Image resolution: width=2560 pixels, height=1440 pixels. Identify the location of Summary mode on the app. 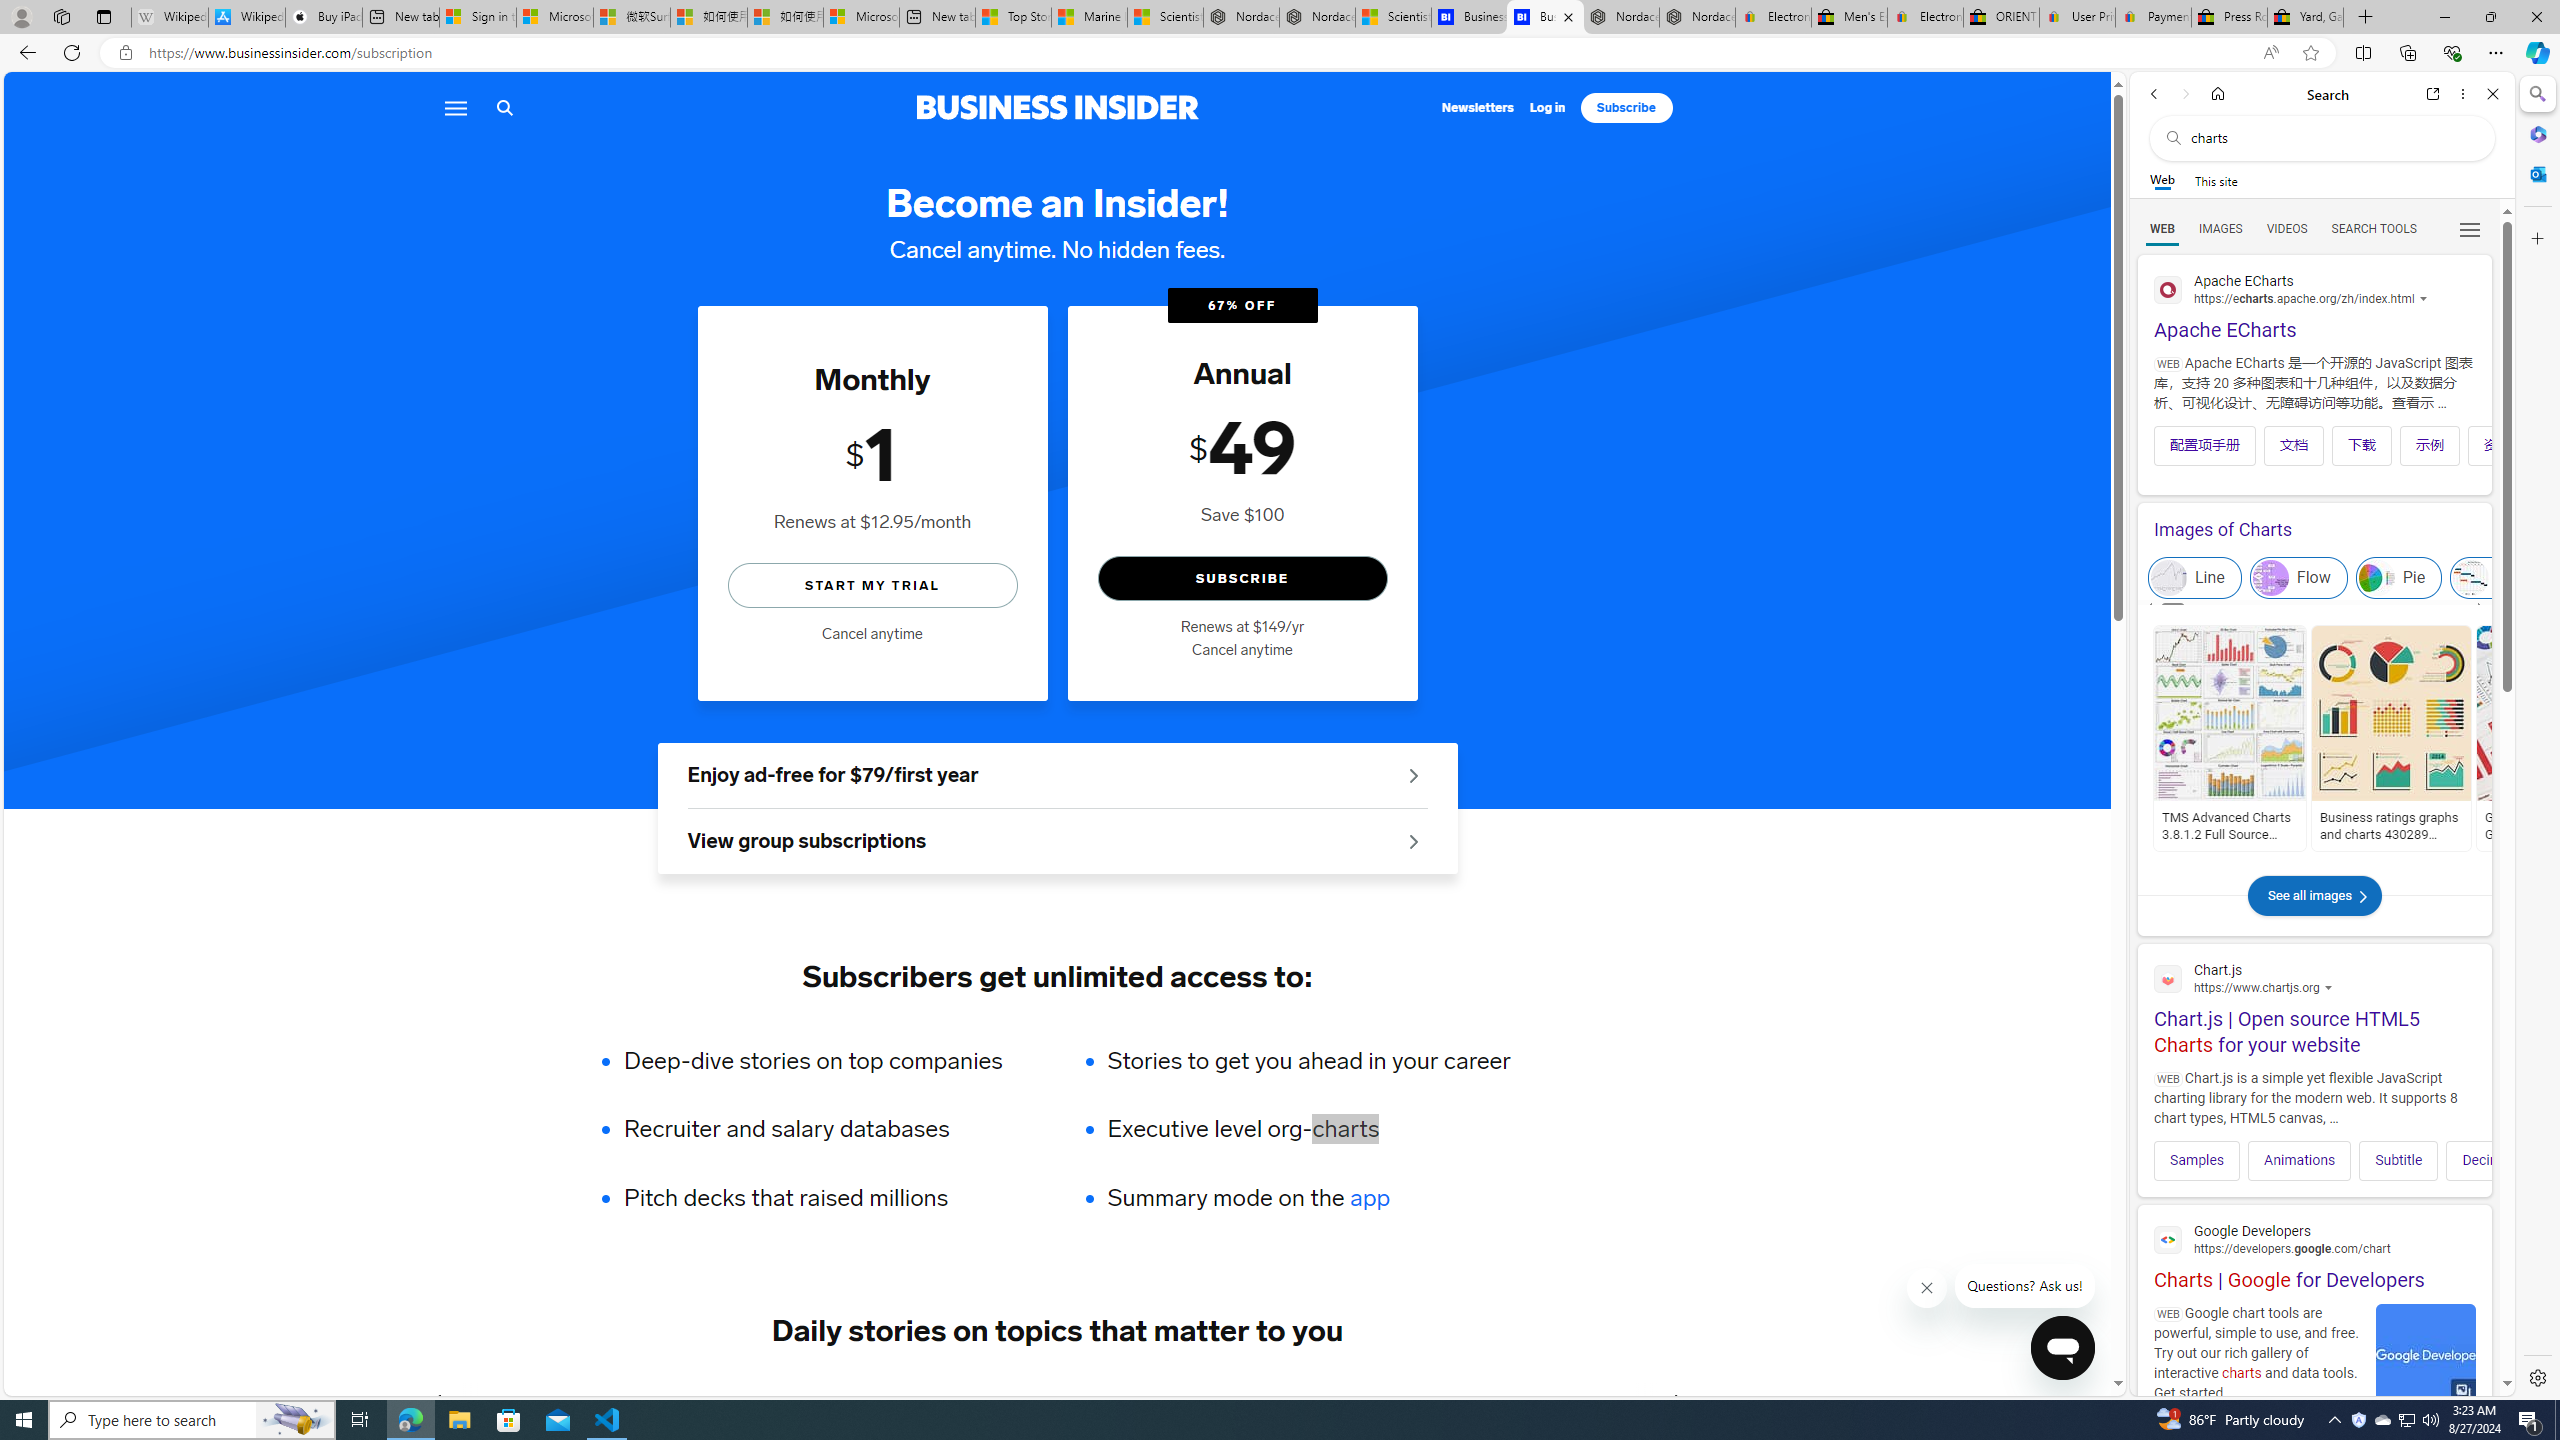
(1308, 1198).